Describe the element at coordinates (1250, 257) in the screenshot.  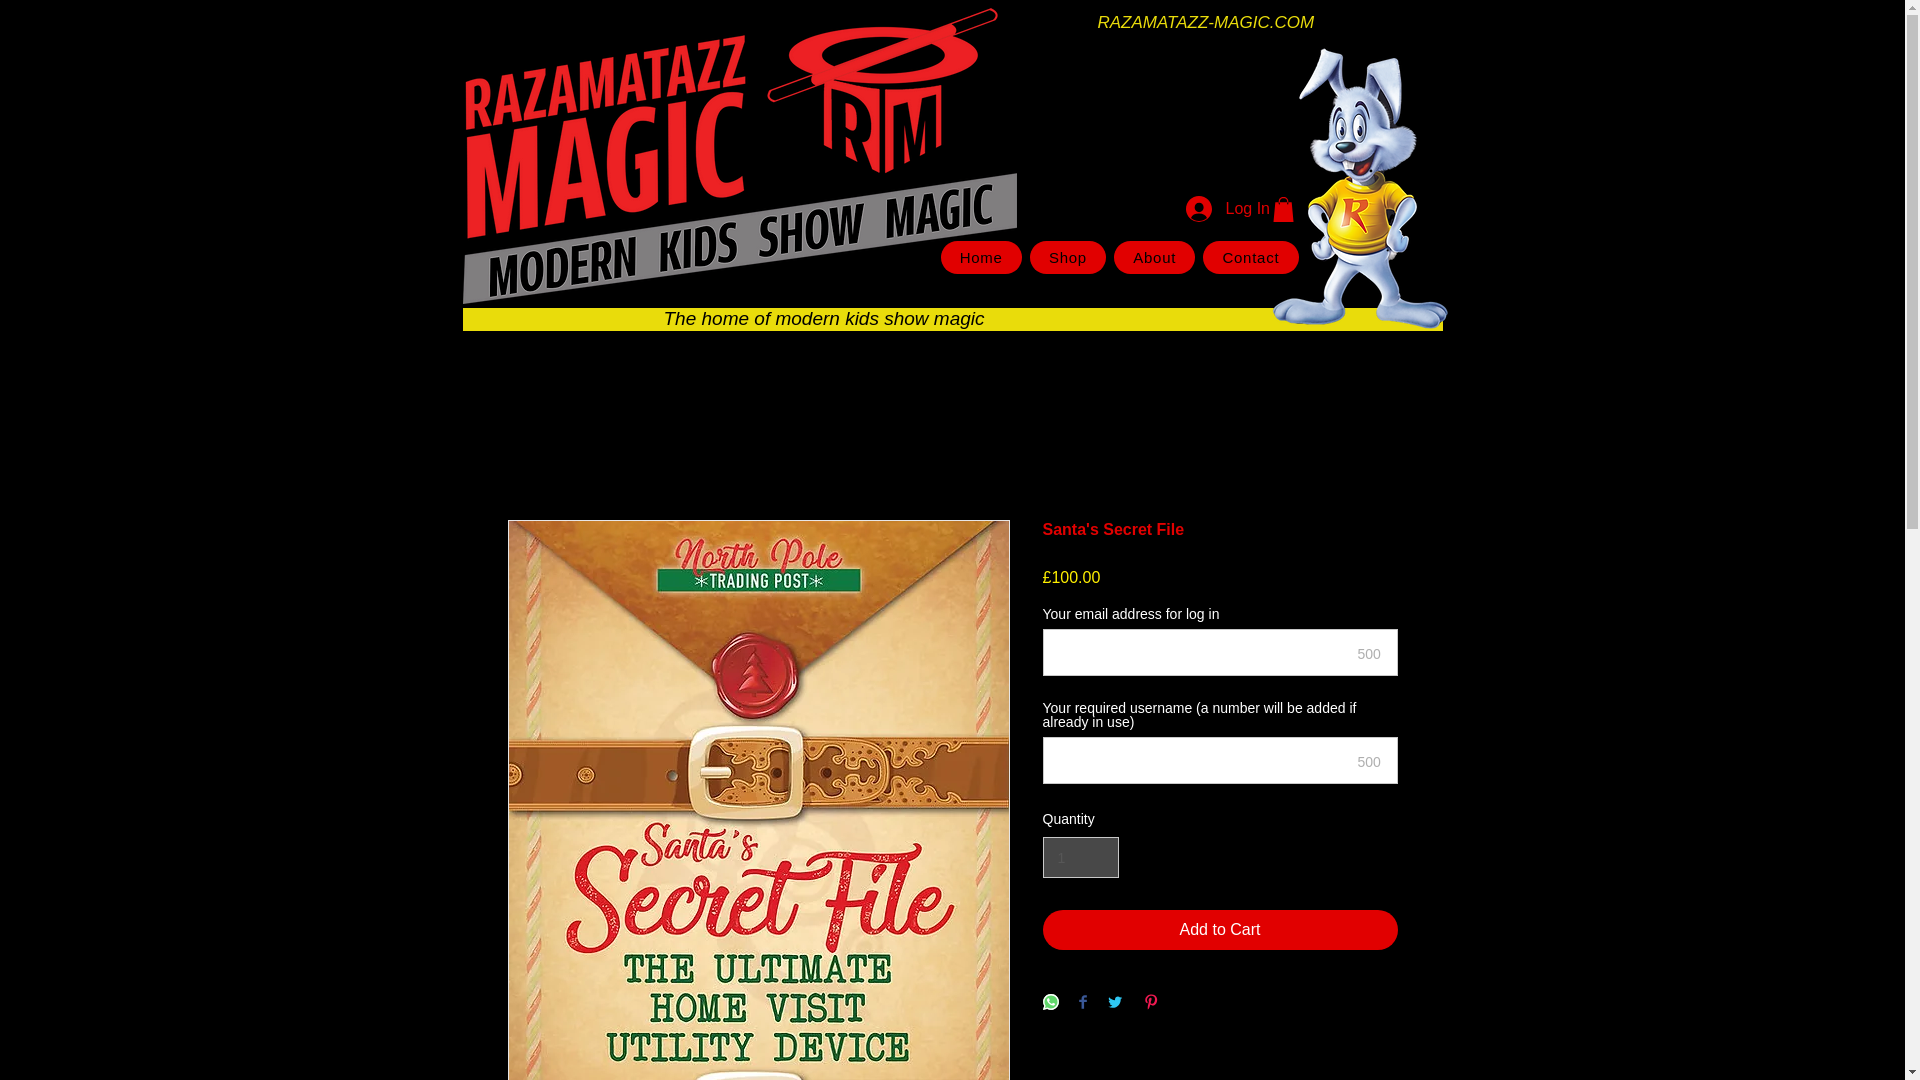
I see `Contact` at that location.